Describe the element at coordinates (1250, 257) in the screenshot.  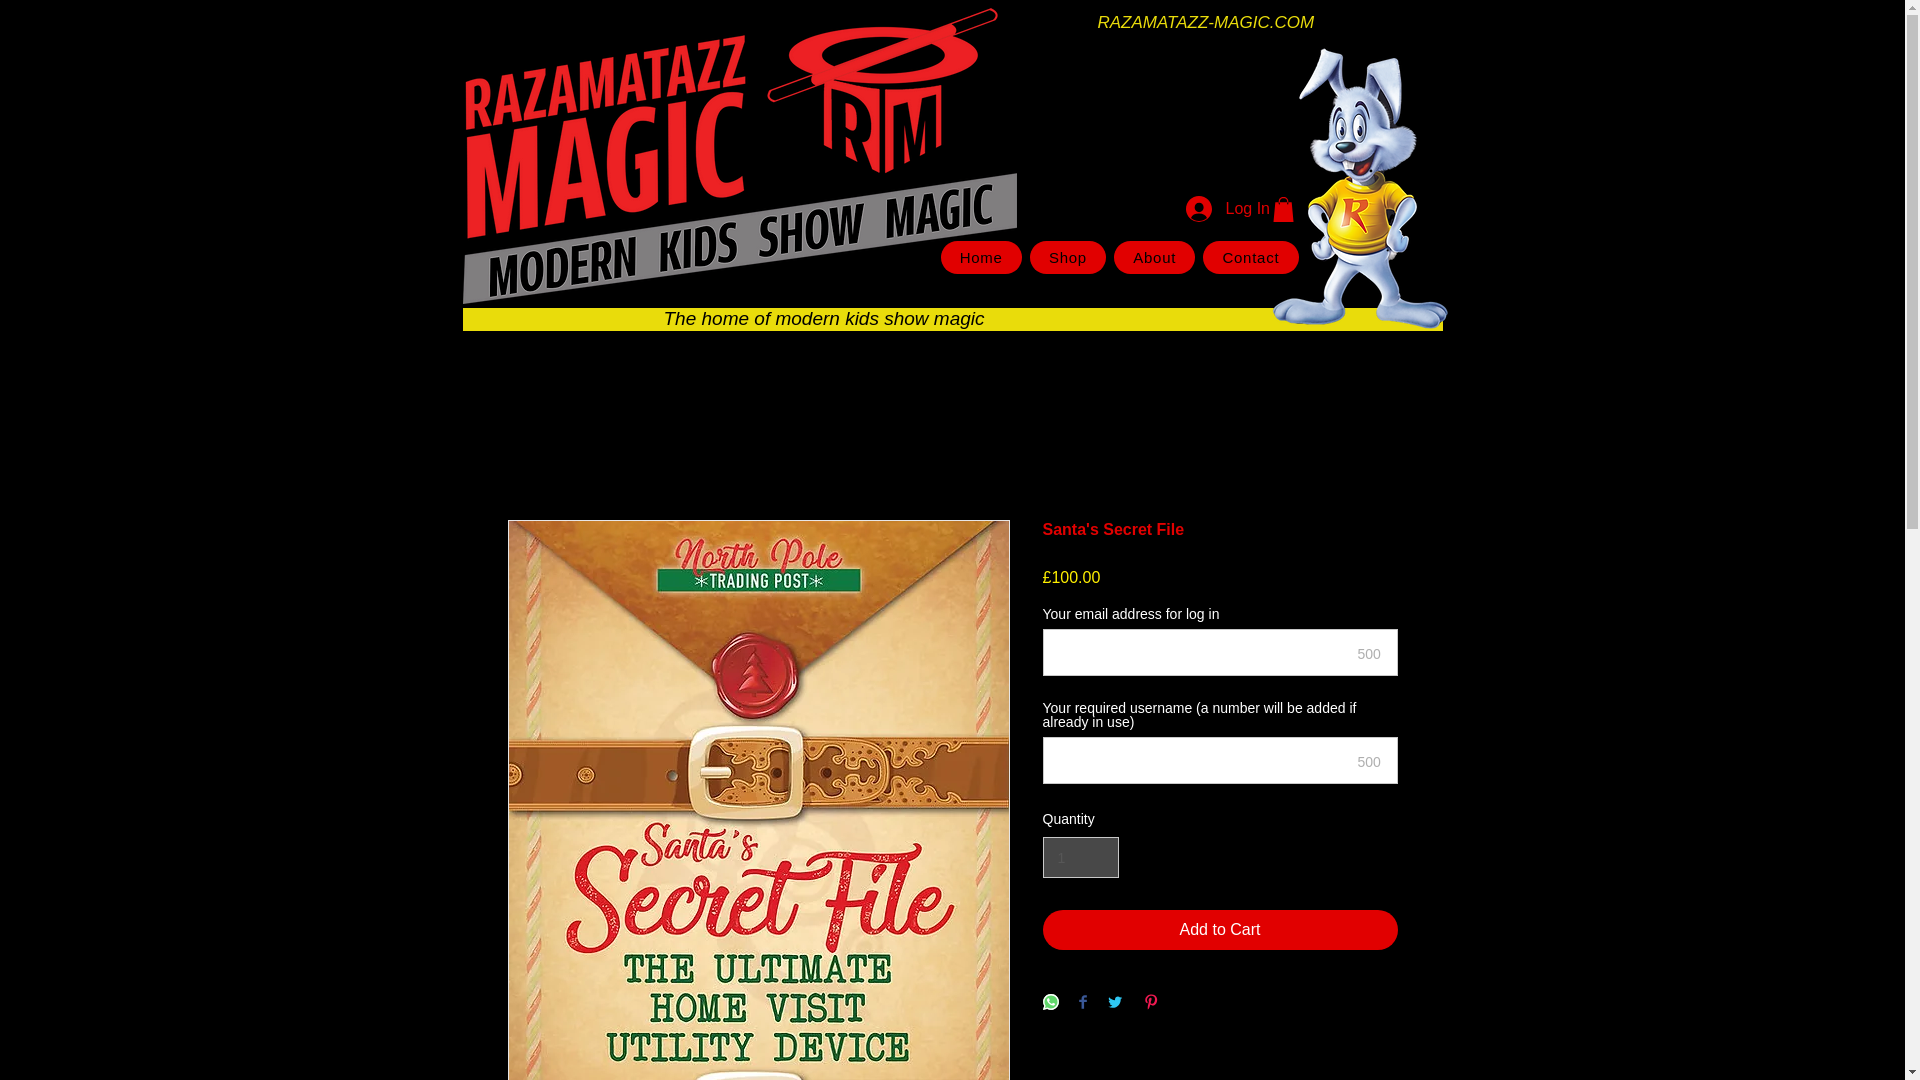
I see `Contact` at that location.